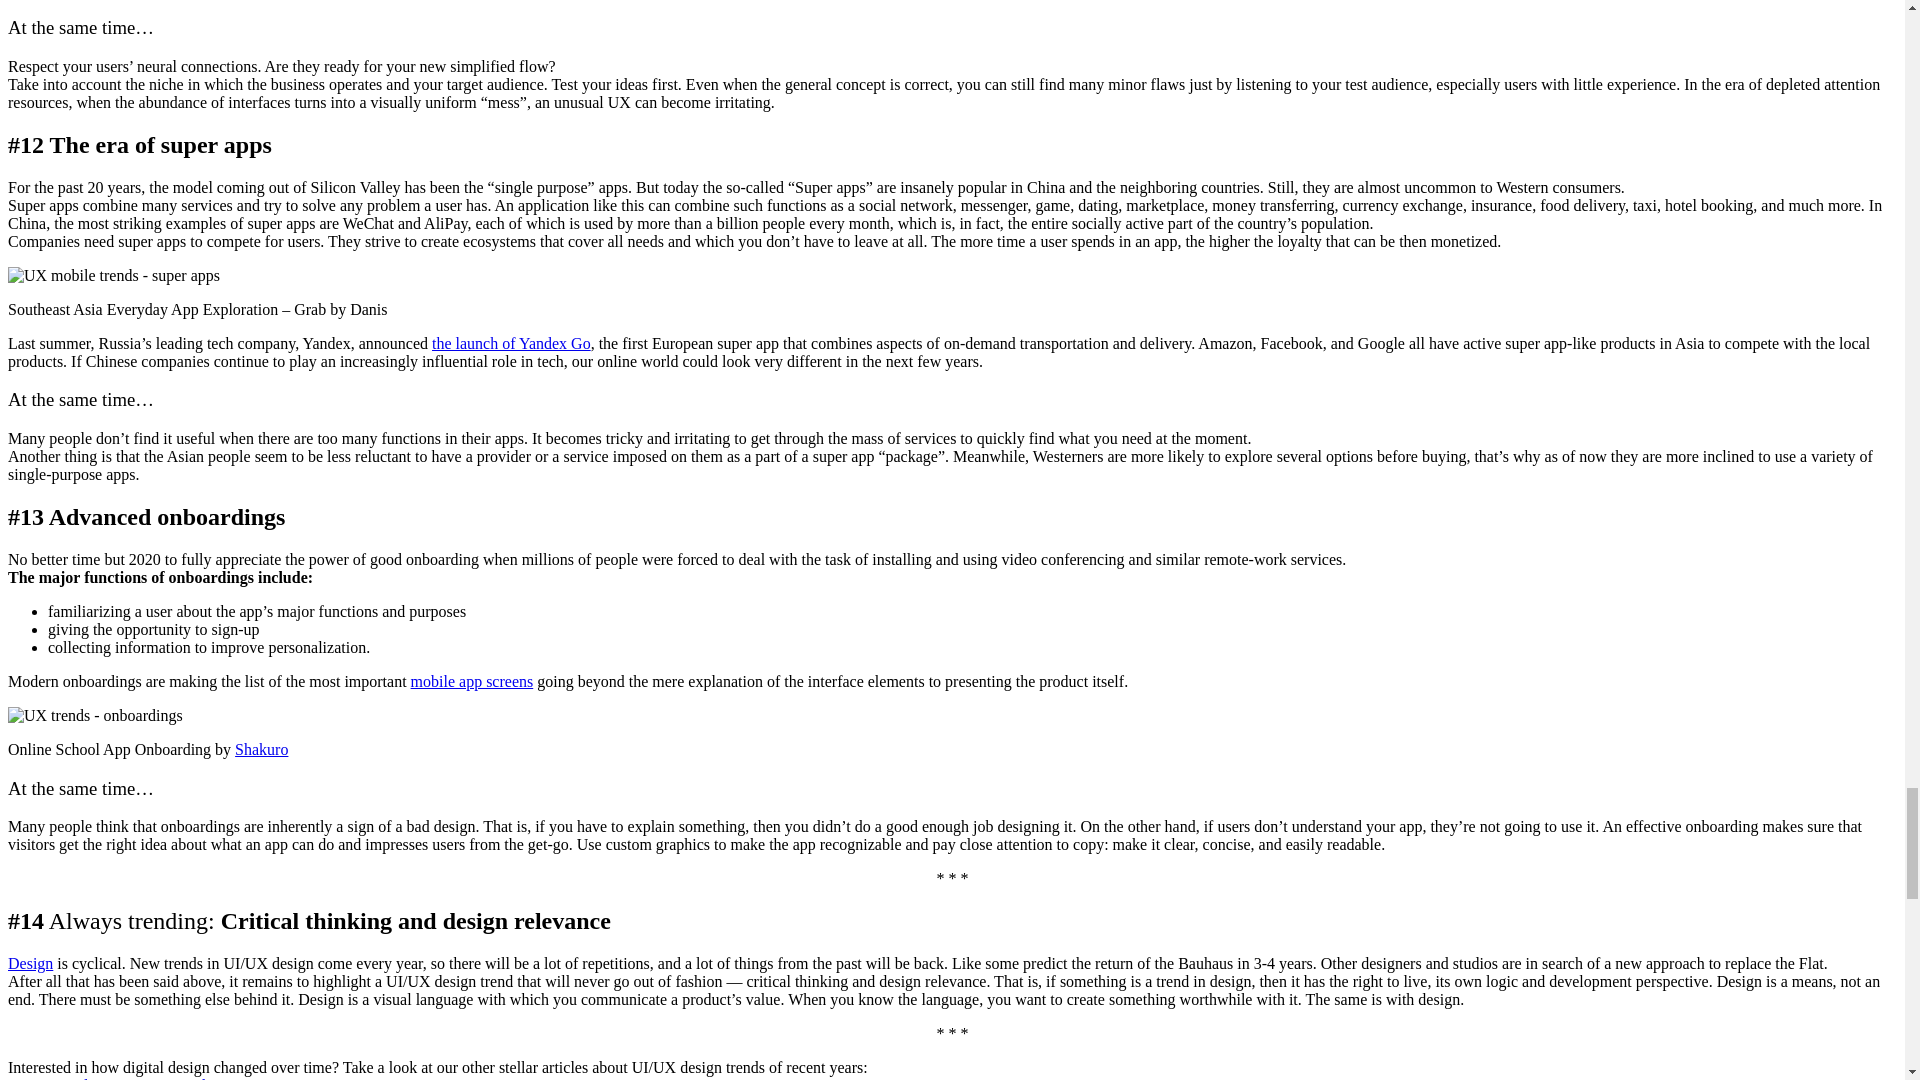  What do you see at coordinates (472, 681) in the screenshot?
I see `mobile app screens` at bounding box center [472, 681].